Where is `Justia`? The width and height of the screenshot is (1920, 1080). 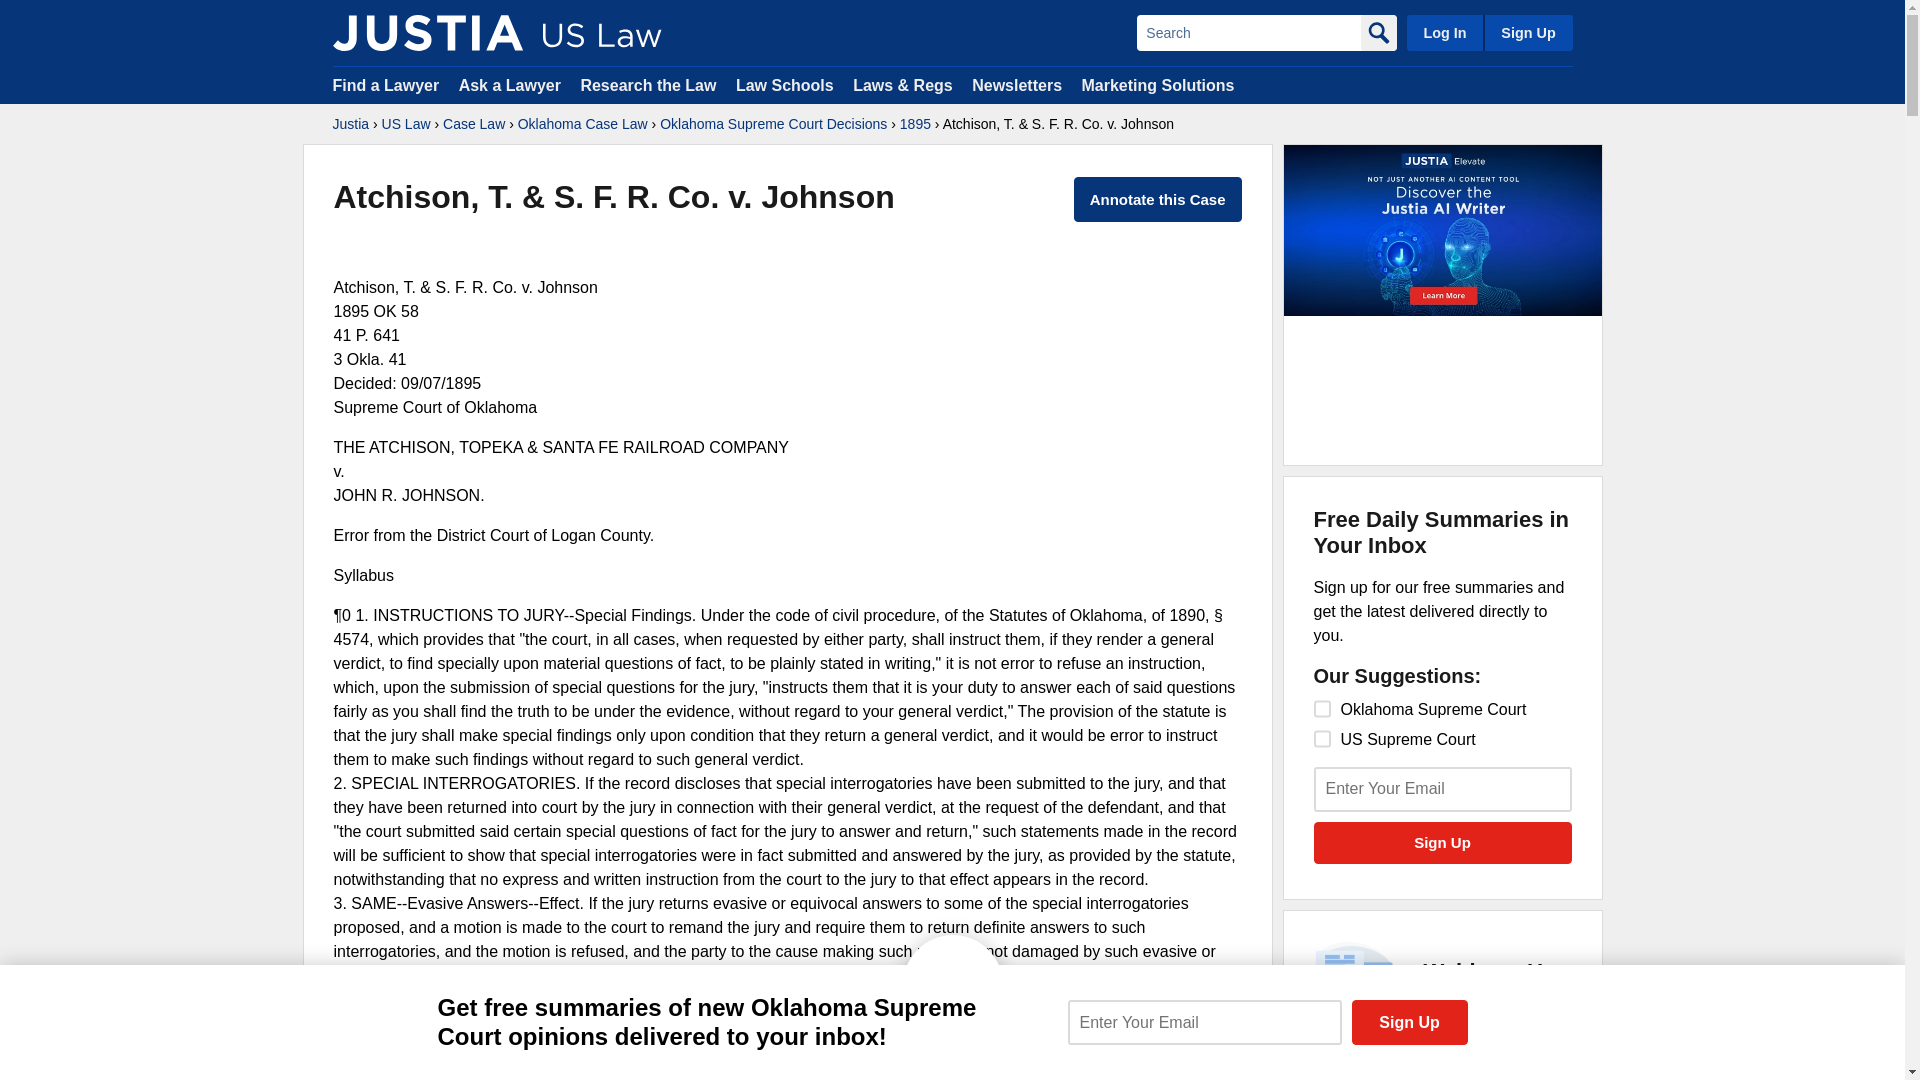
Justia is located at coordinates (386, 84).